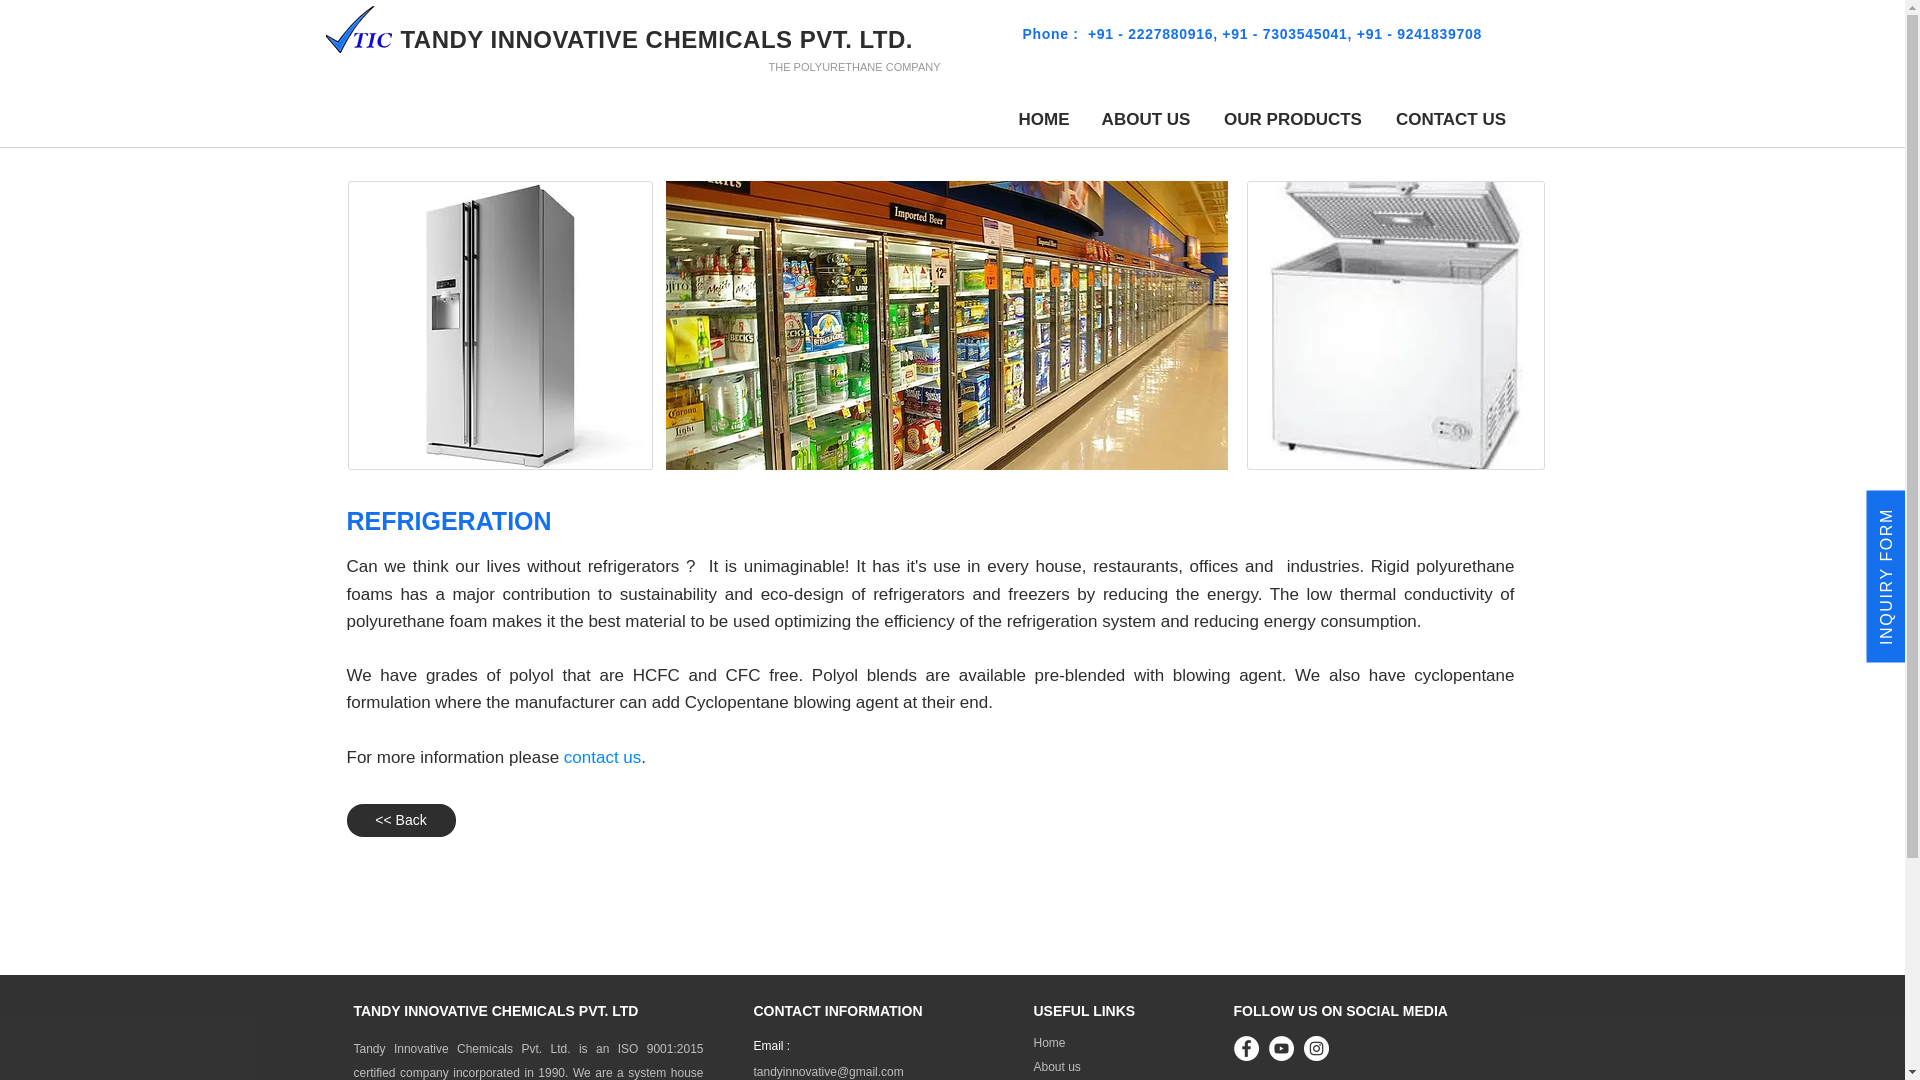 The width and height of the screenshot is (1920, 1080). I want to click on TANDY INNOVATIVE CHEMICALS PVT. LTD, so click(496, 1011).